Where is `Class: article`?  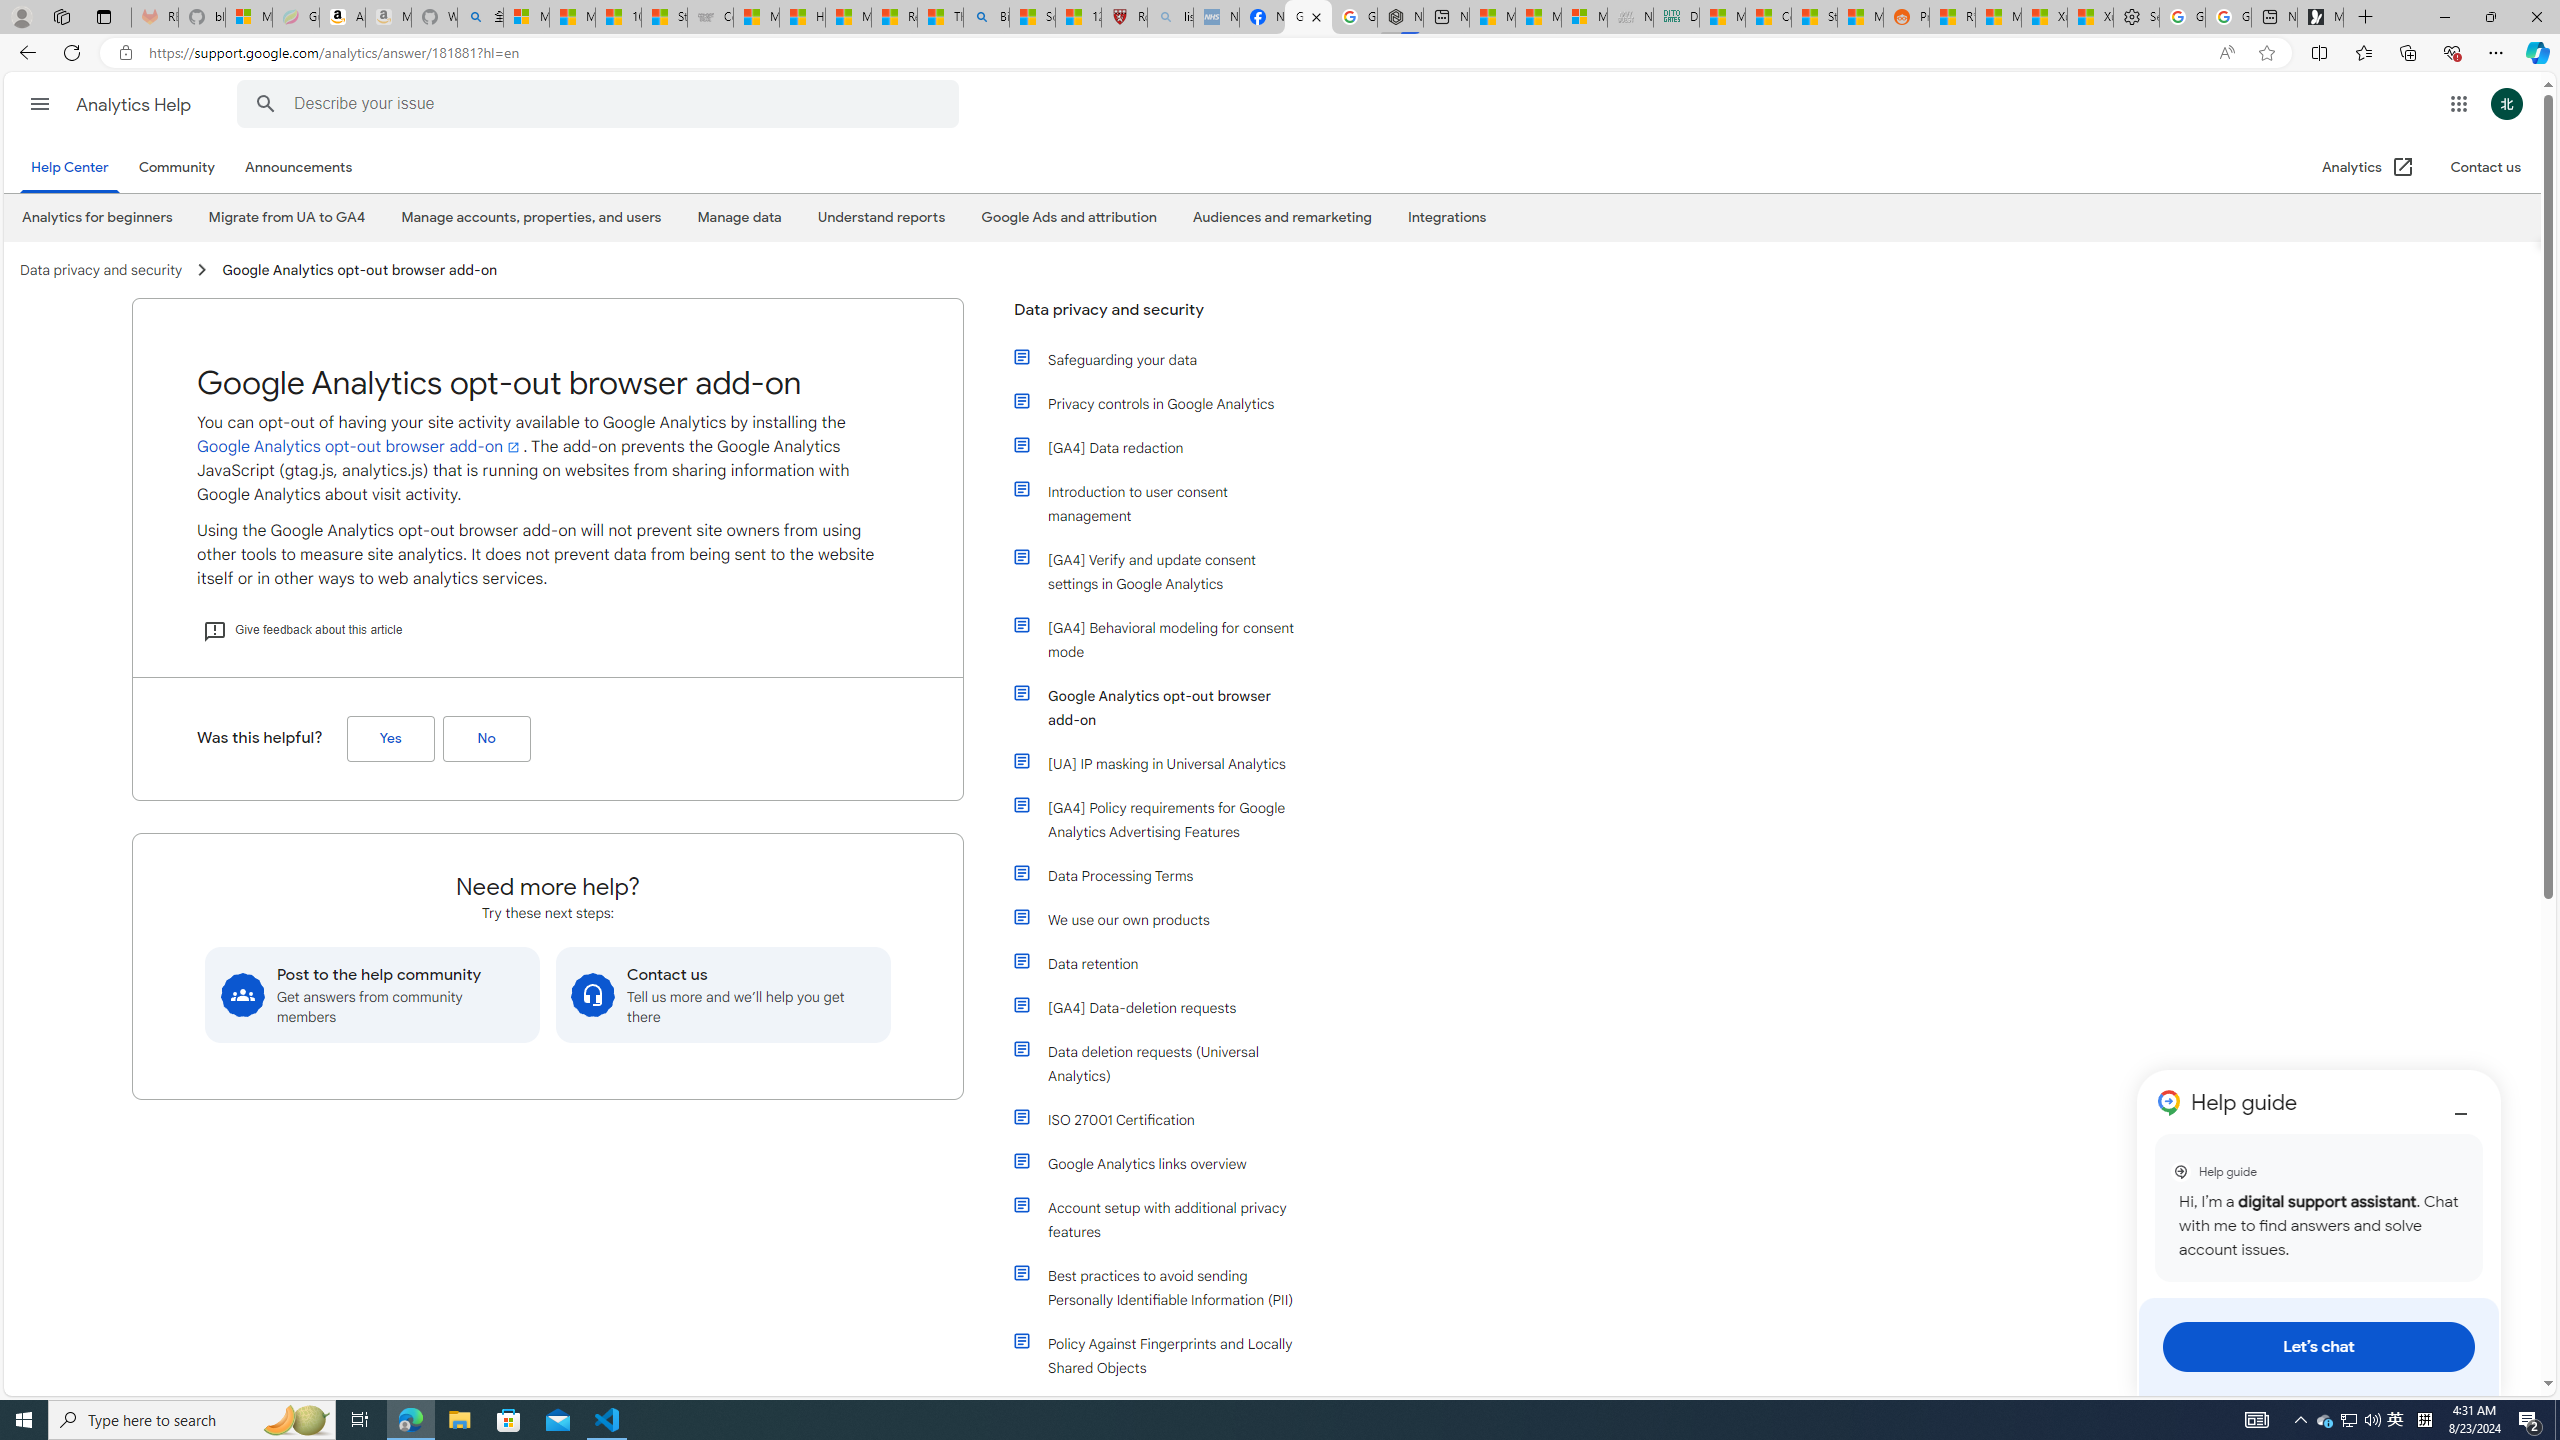 Class: article is located at coordinates (1021, 1340).